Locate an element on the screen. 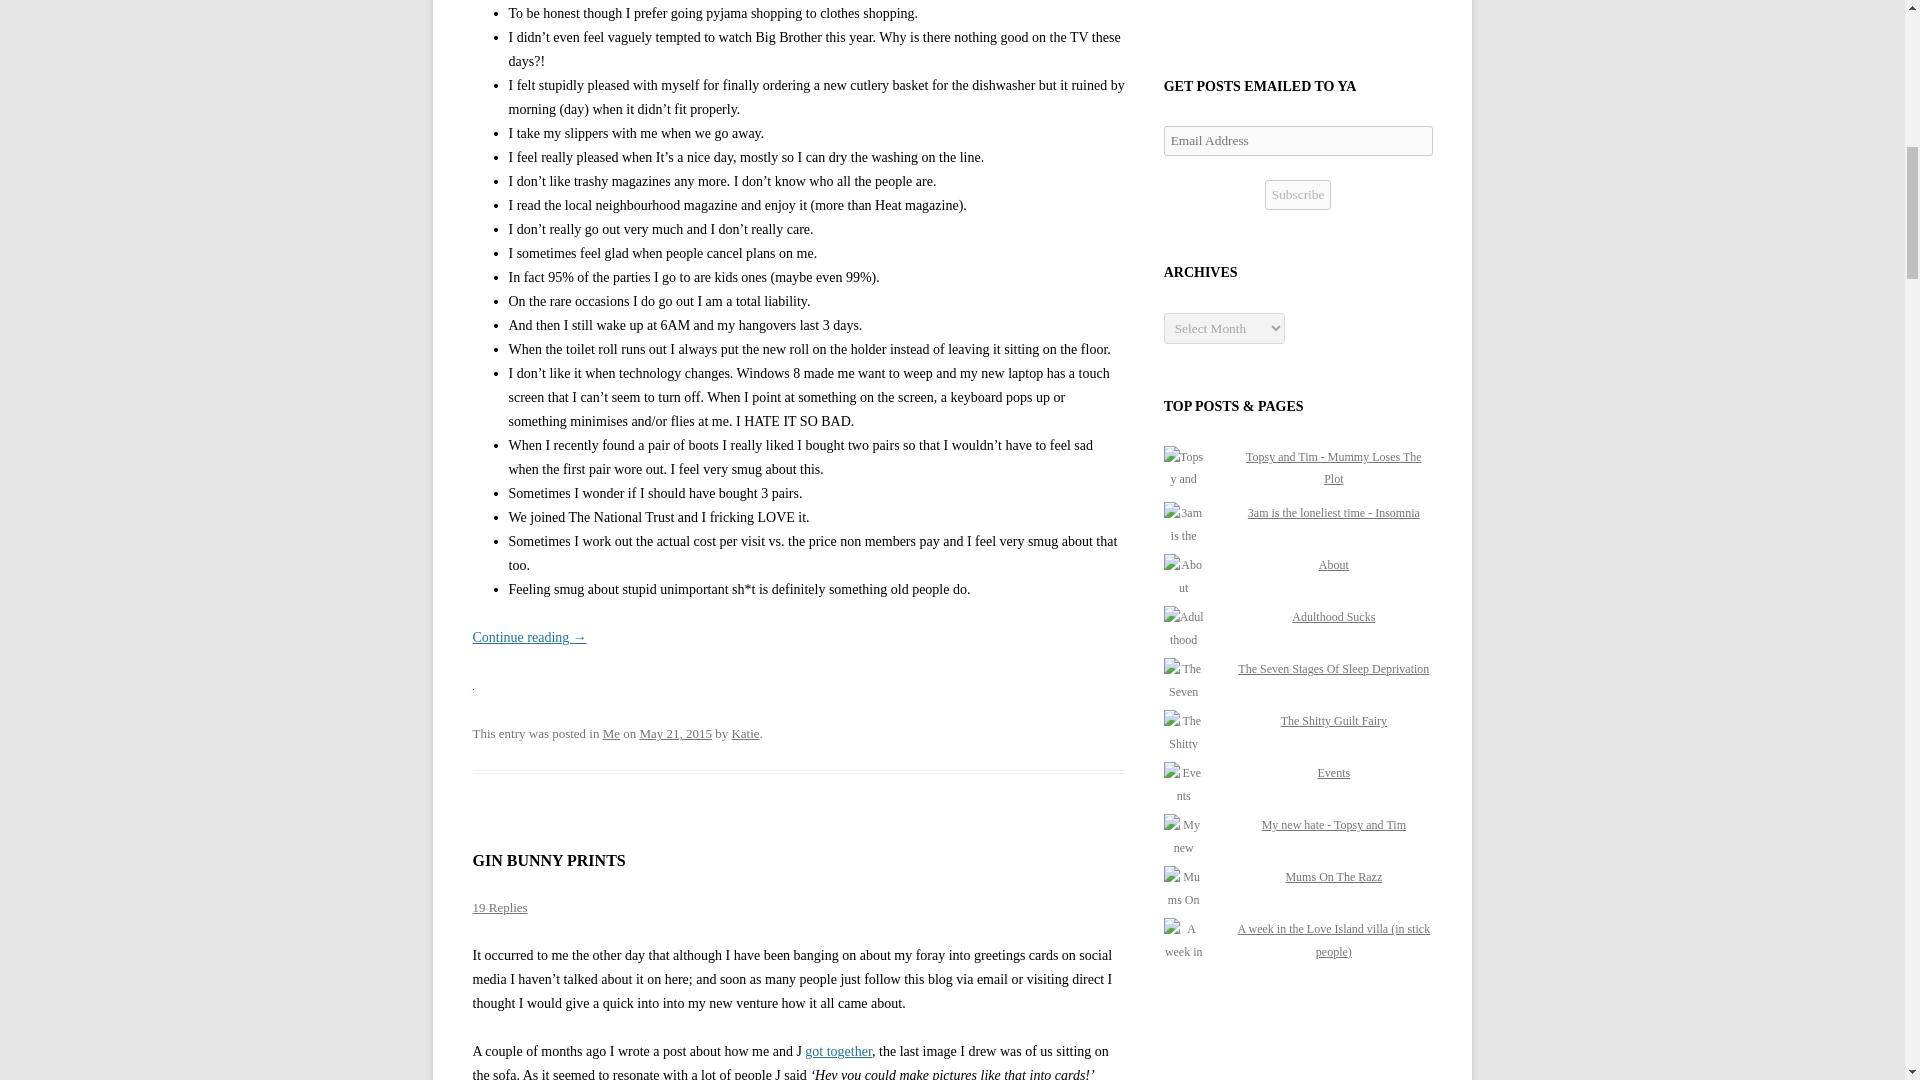 The height and width of the screenshot is (1080, 1920). Me is located at coordinates (611, 732).